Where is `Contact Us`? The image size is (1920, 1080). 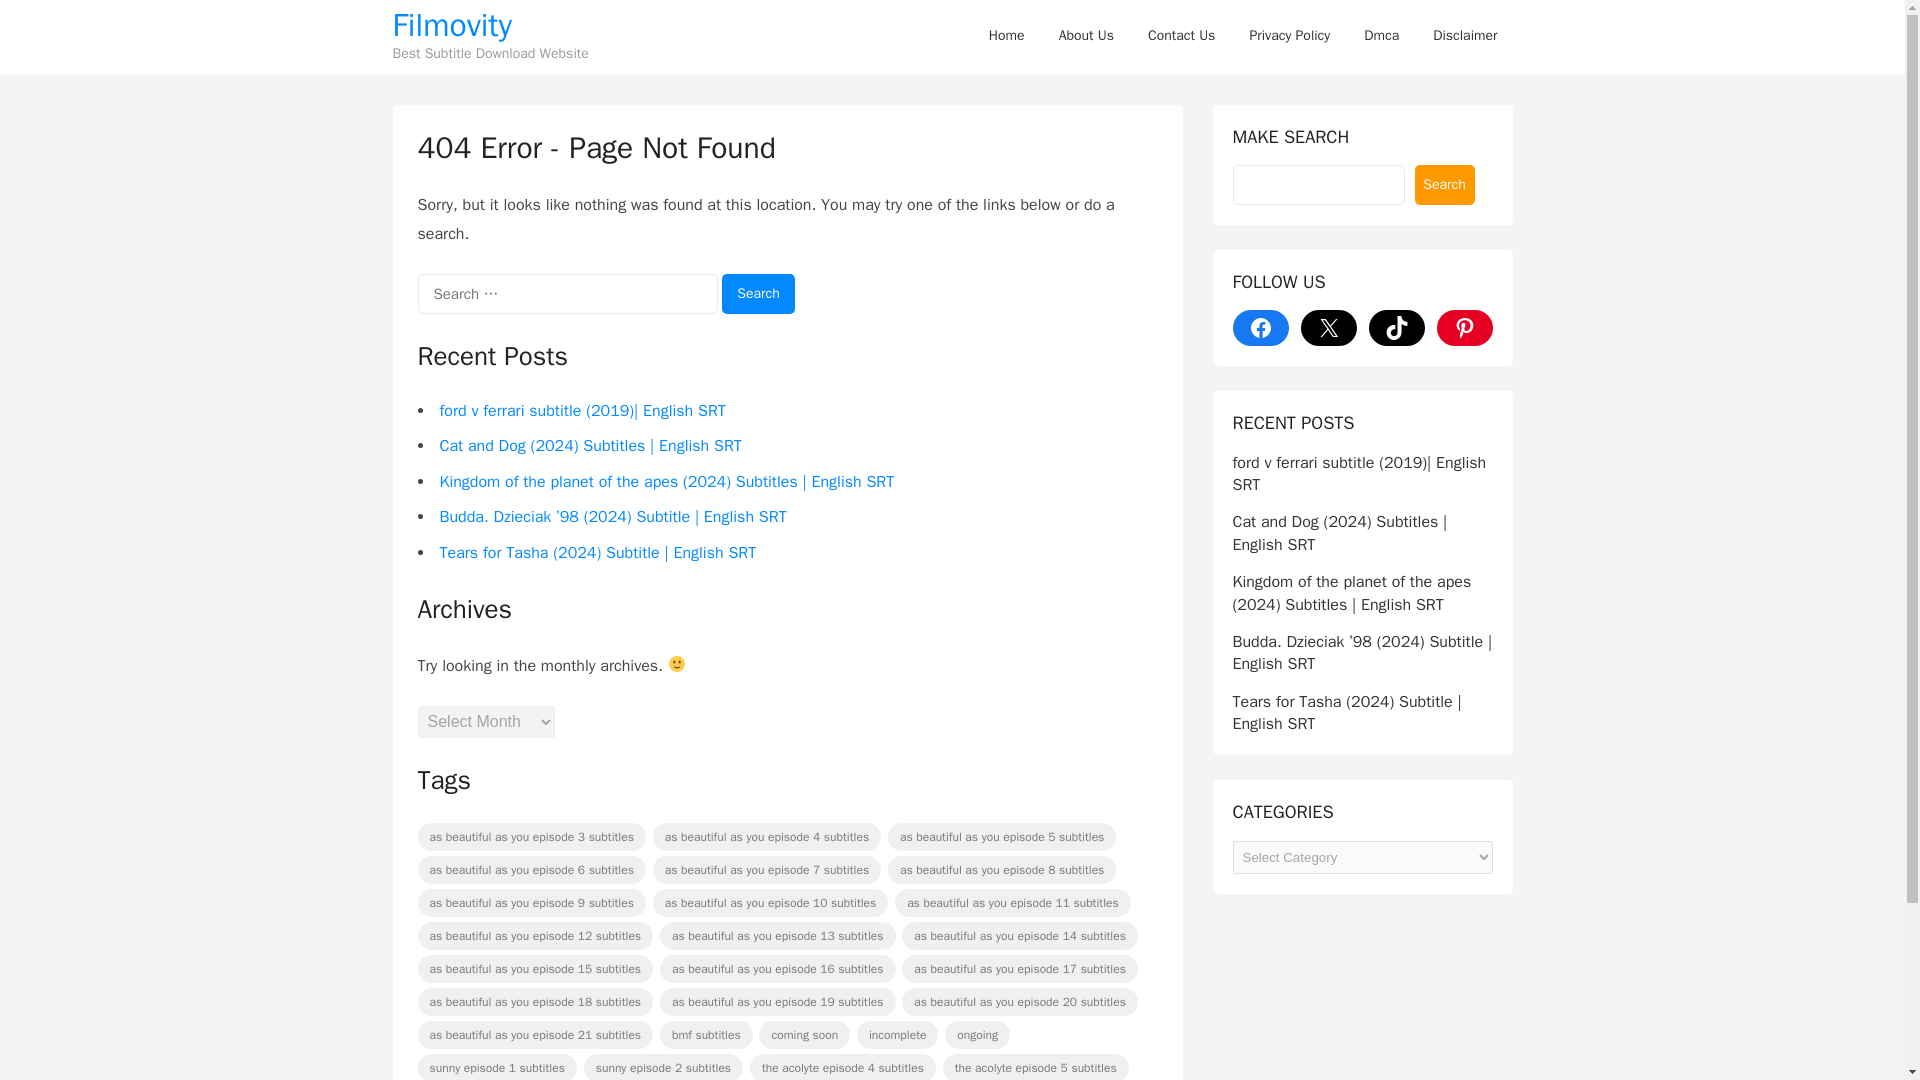
Contact Us is located at coordinates (1181, 36).